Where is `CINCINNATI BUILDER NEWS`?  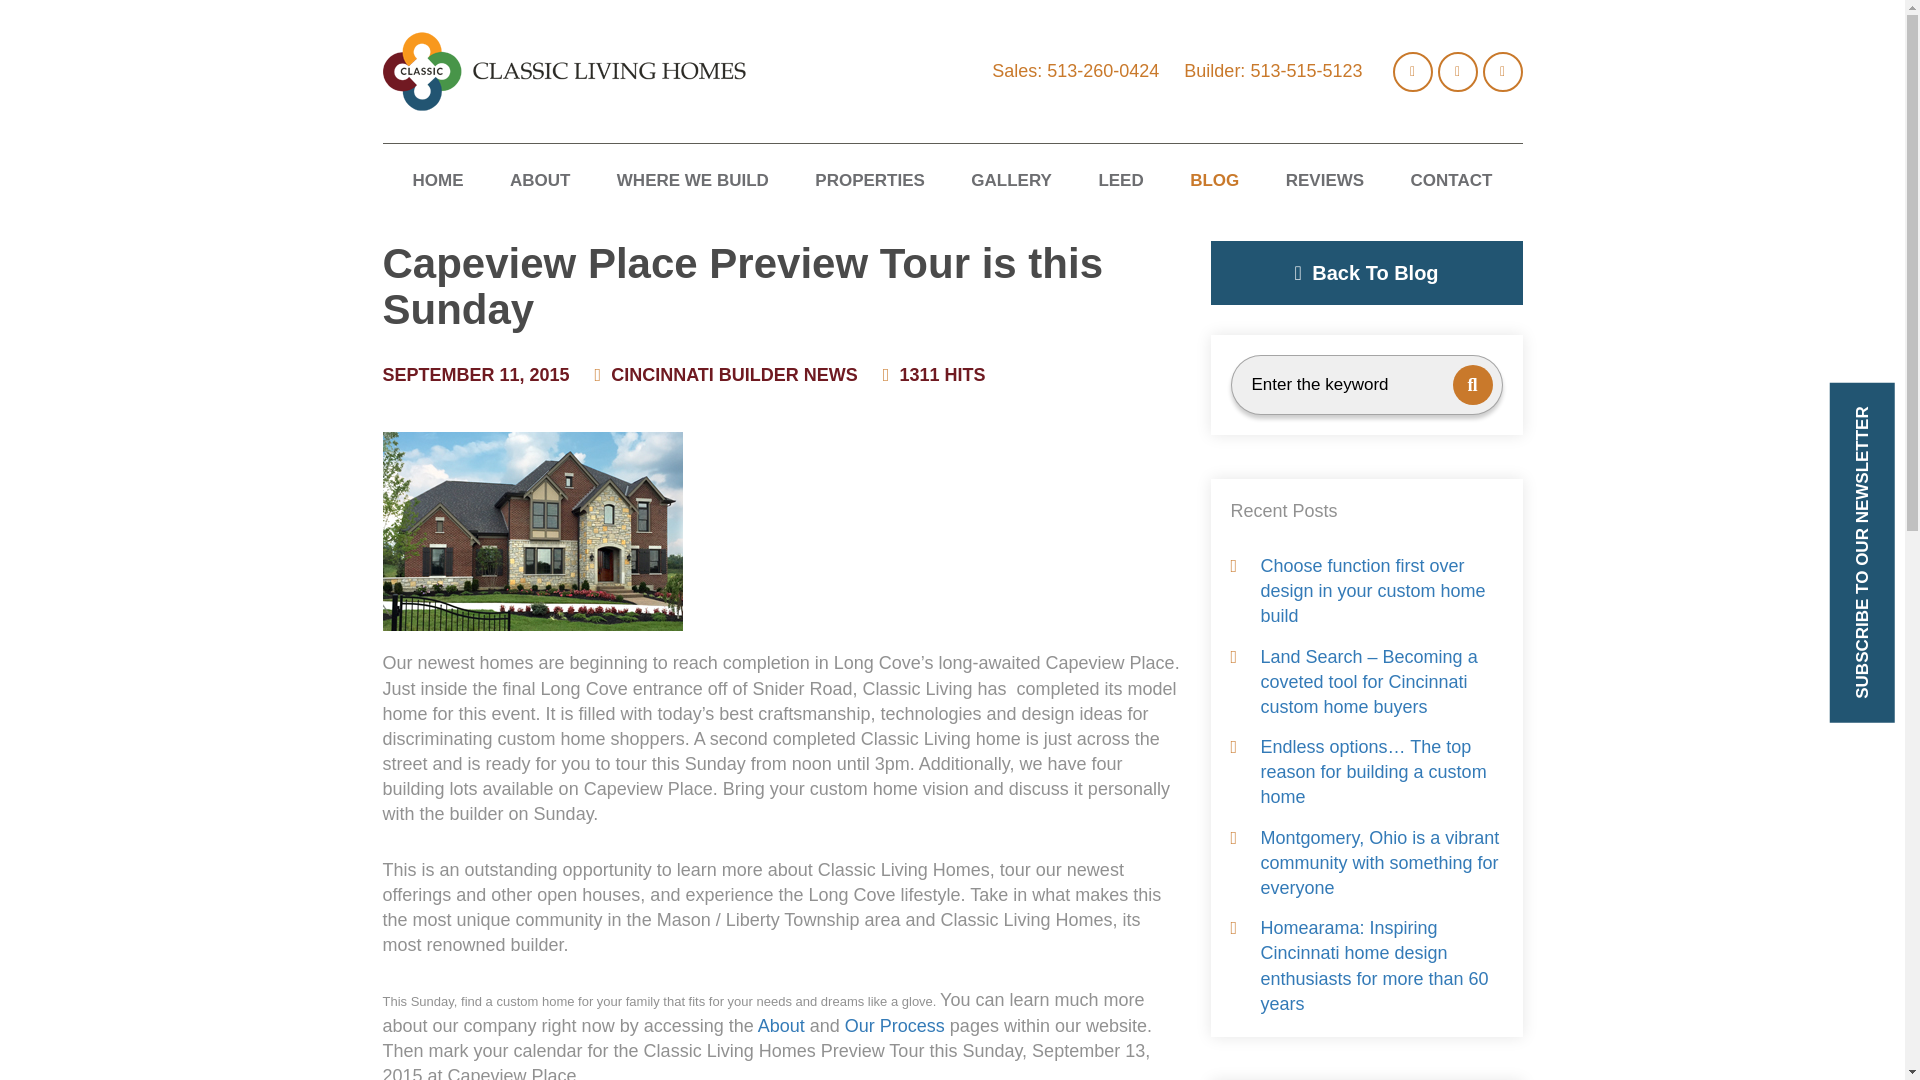
CINCINNATI BUILDER NEWS is located at coordinates (734, 374).